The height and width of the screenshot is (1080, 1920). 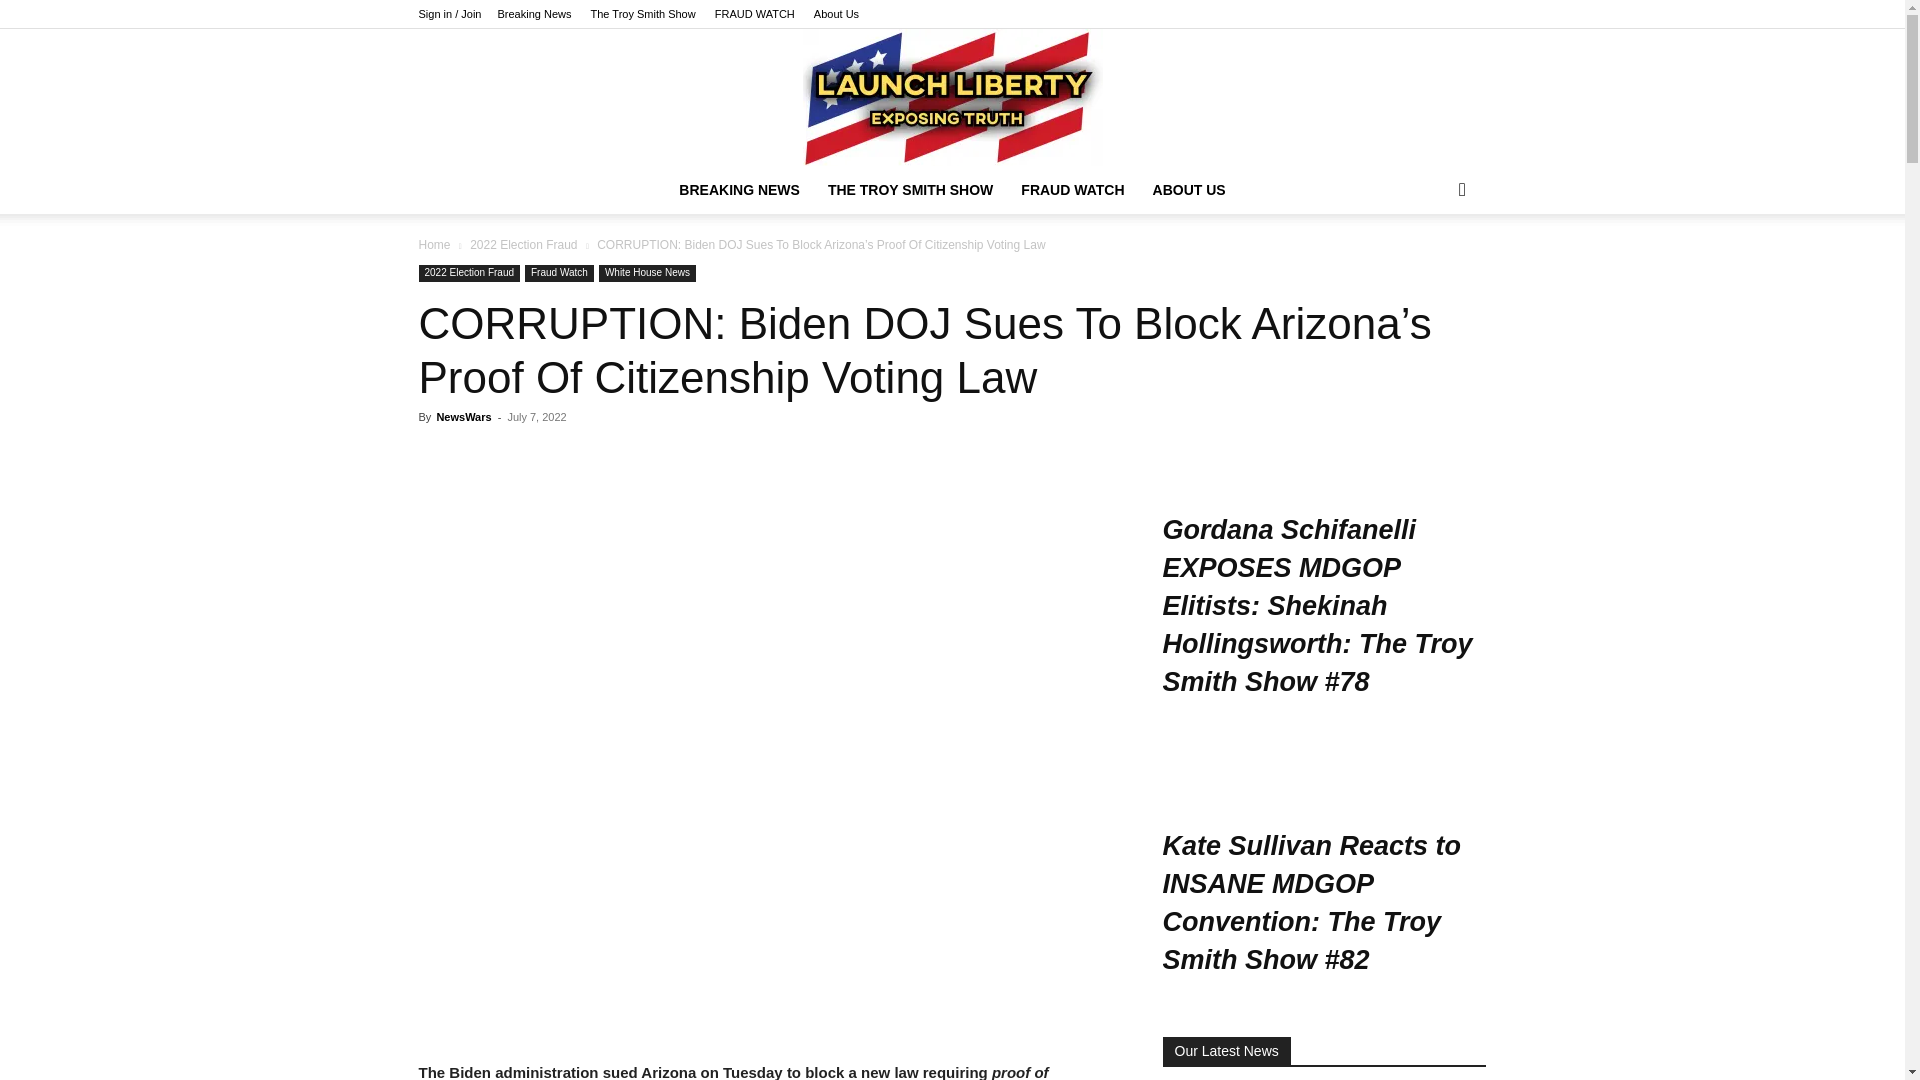 What do you see at coordinates (643, 14) in the screenshot?
I see `The Troy Smith Show` at bounding box center [643, 14].